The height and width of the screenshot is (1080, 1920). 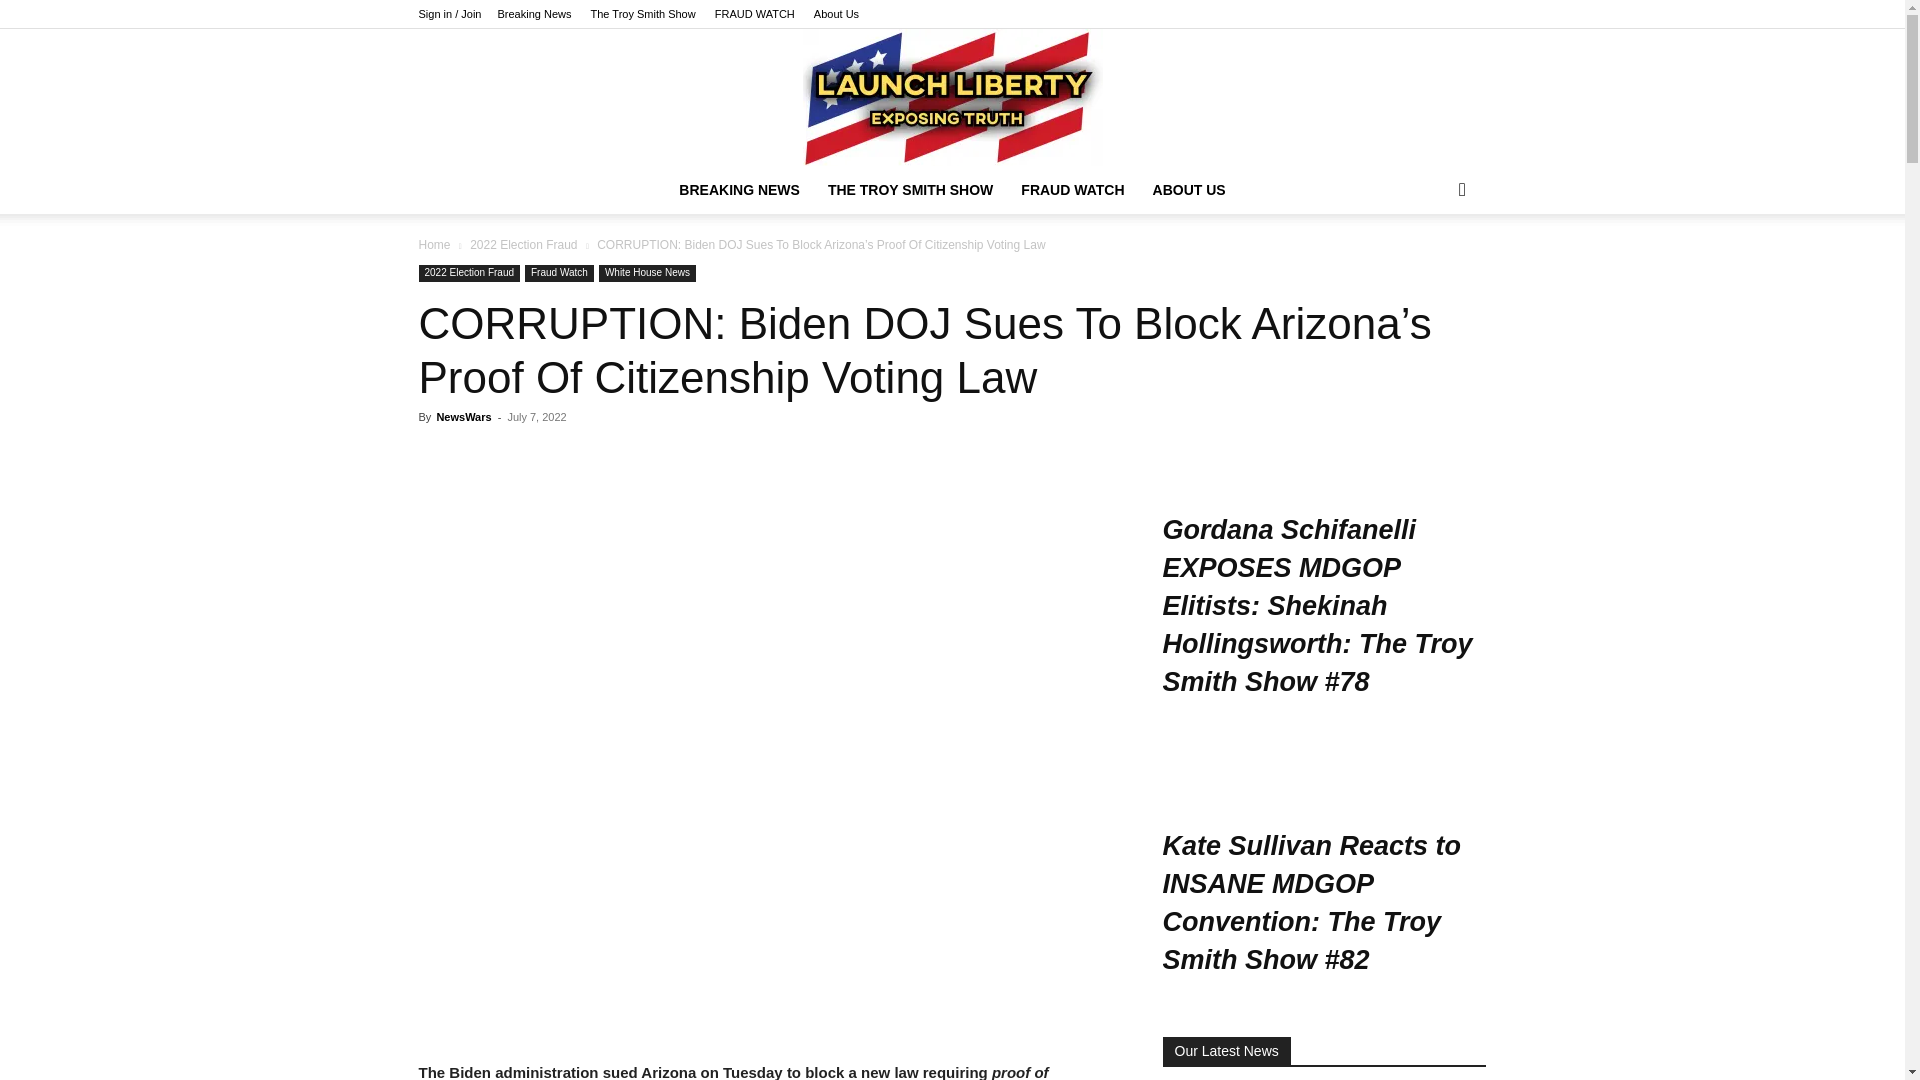 What do you see at coordinates (643, 14) in the screenshot?
I see `The Troy Smith Show` at bounding box center [643, 14].